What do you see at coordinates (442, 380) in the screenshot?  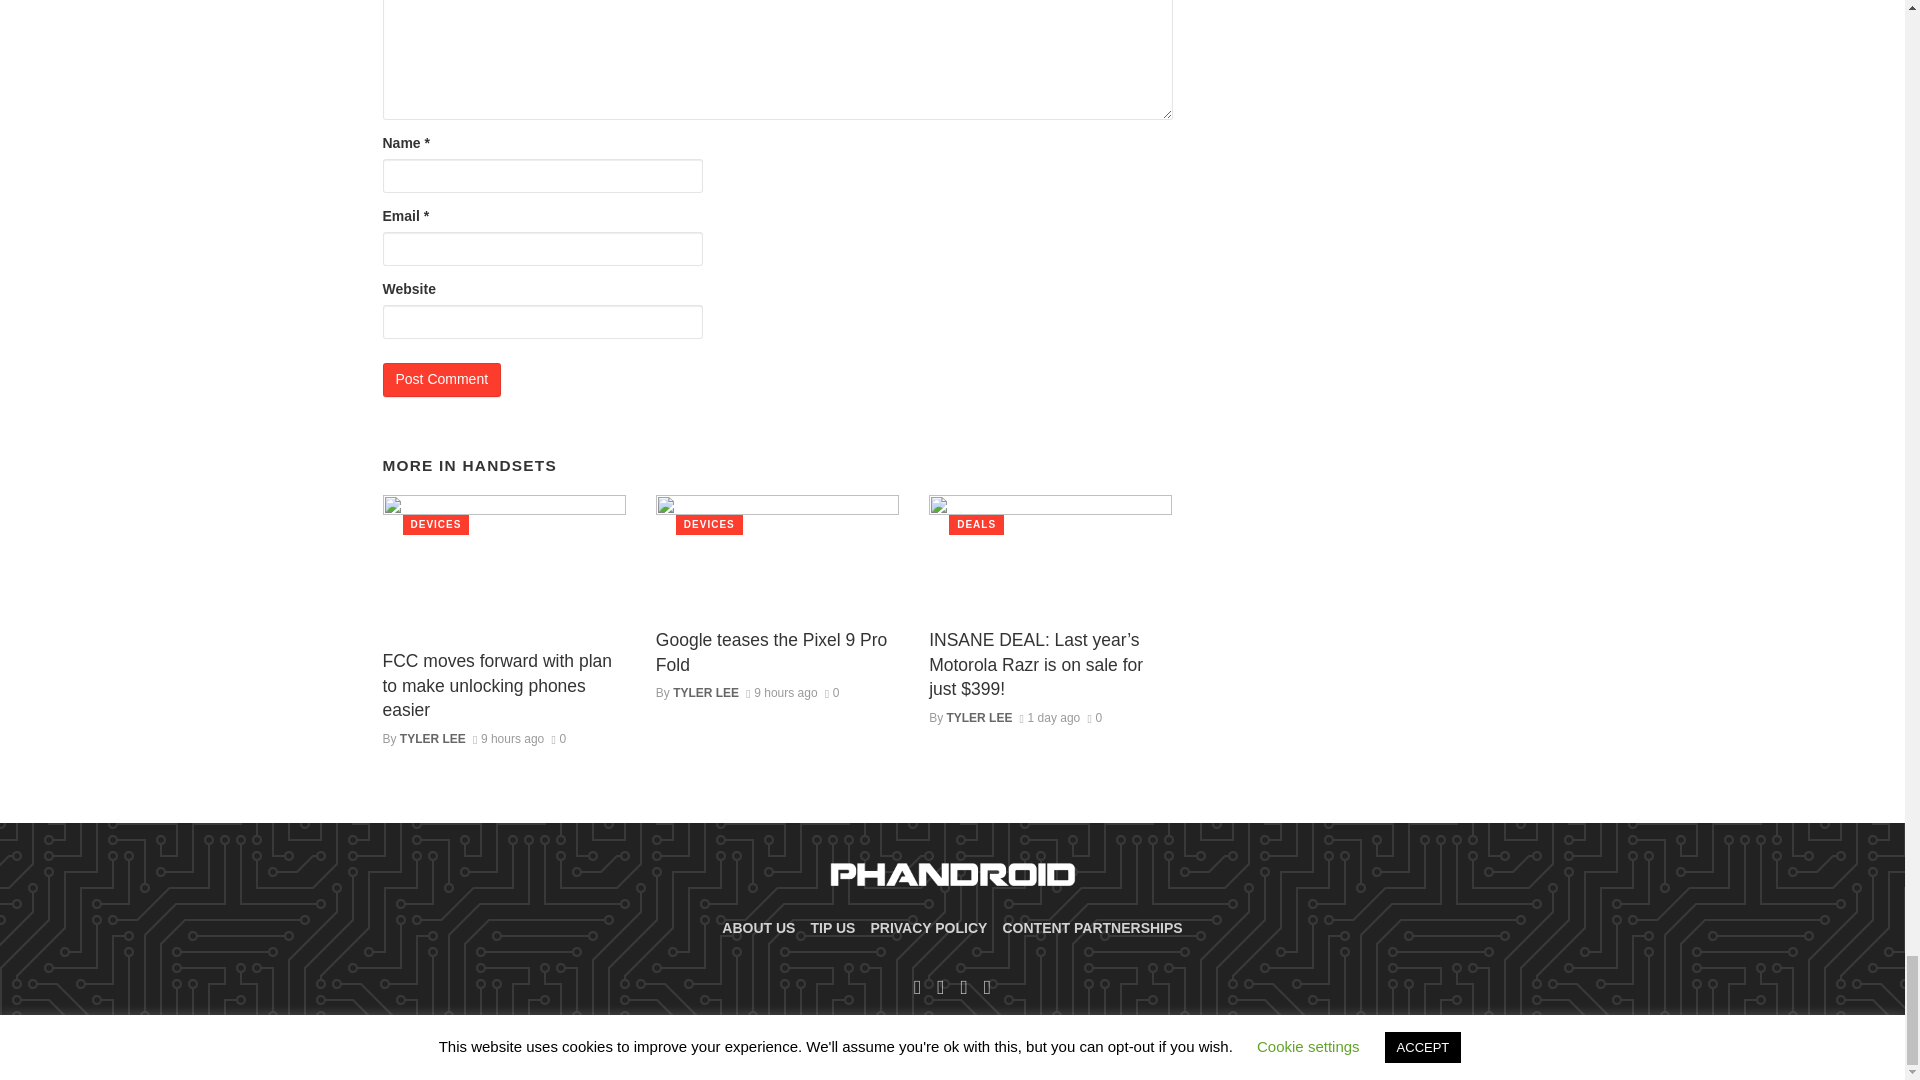 I see `Post Comment` at bounding box center [442, 380].